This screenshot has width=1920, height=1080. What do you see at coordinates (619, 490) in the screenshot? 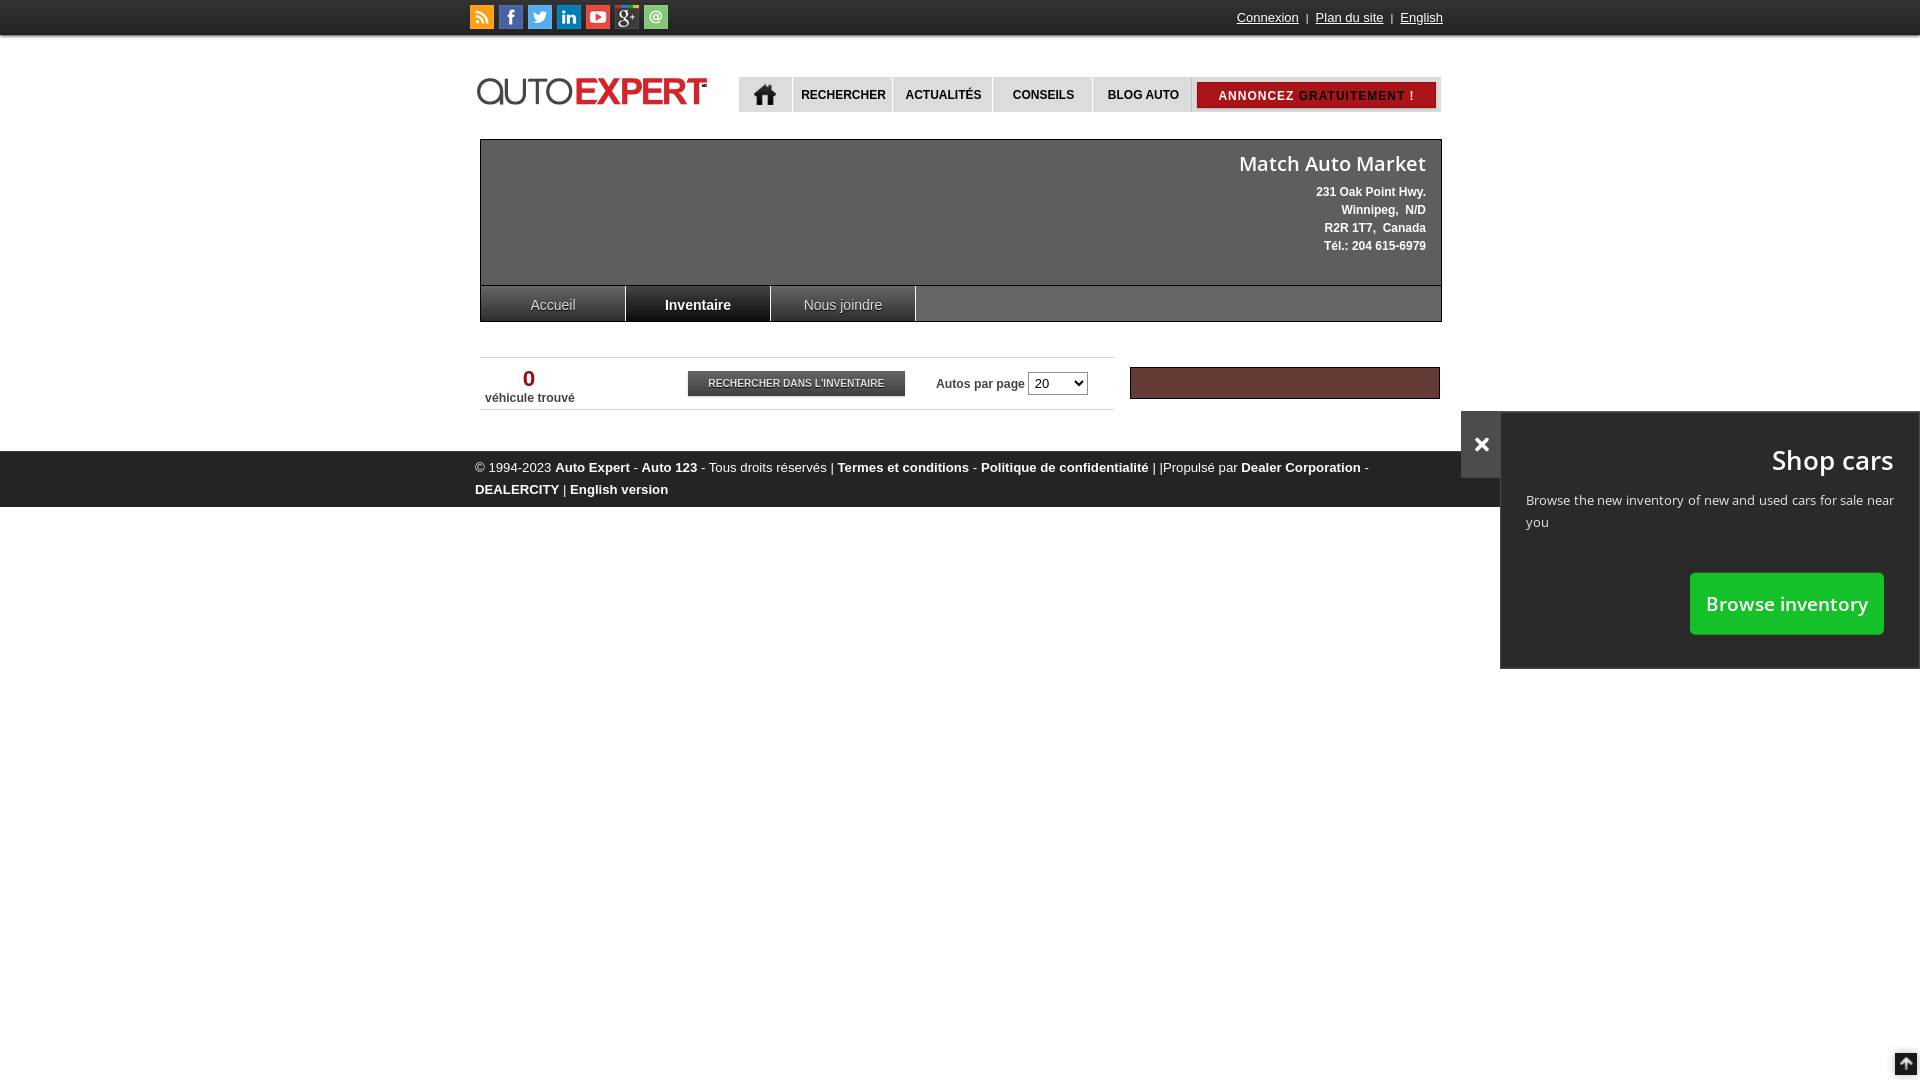
I see `English version` at bounding box center [619, 490].